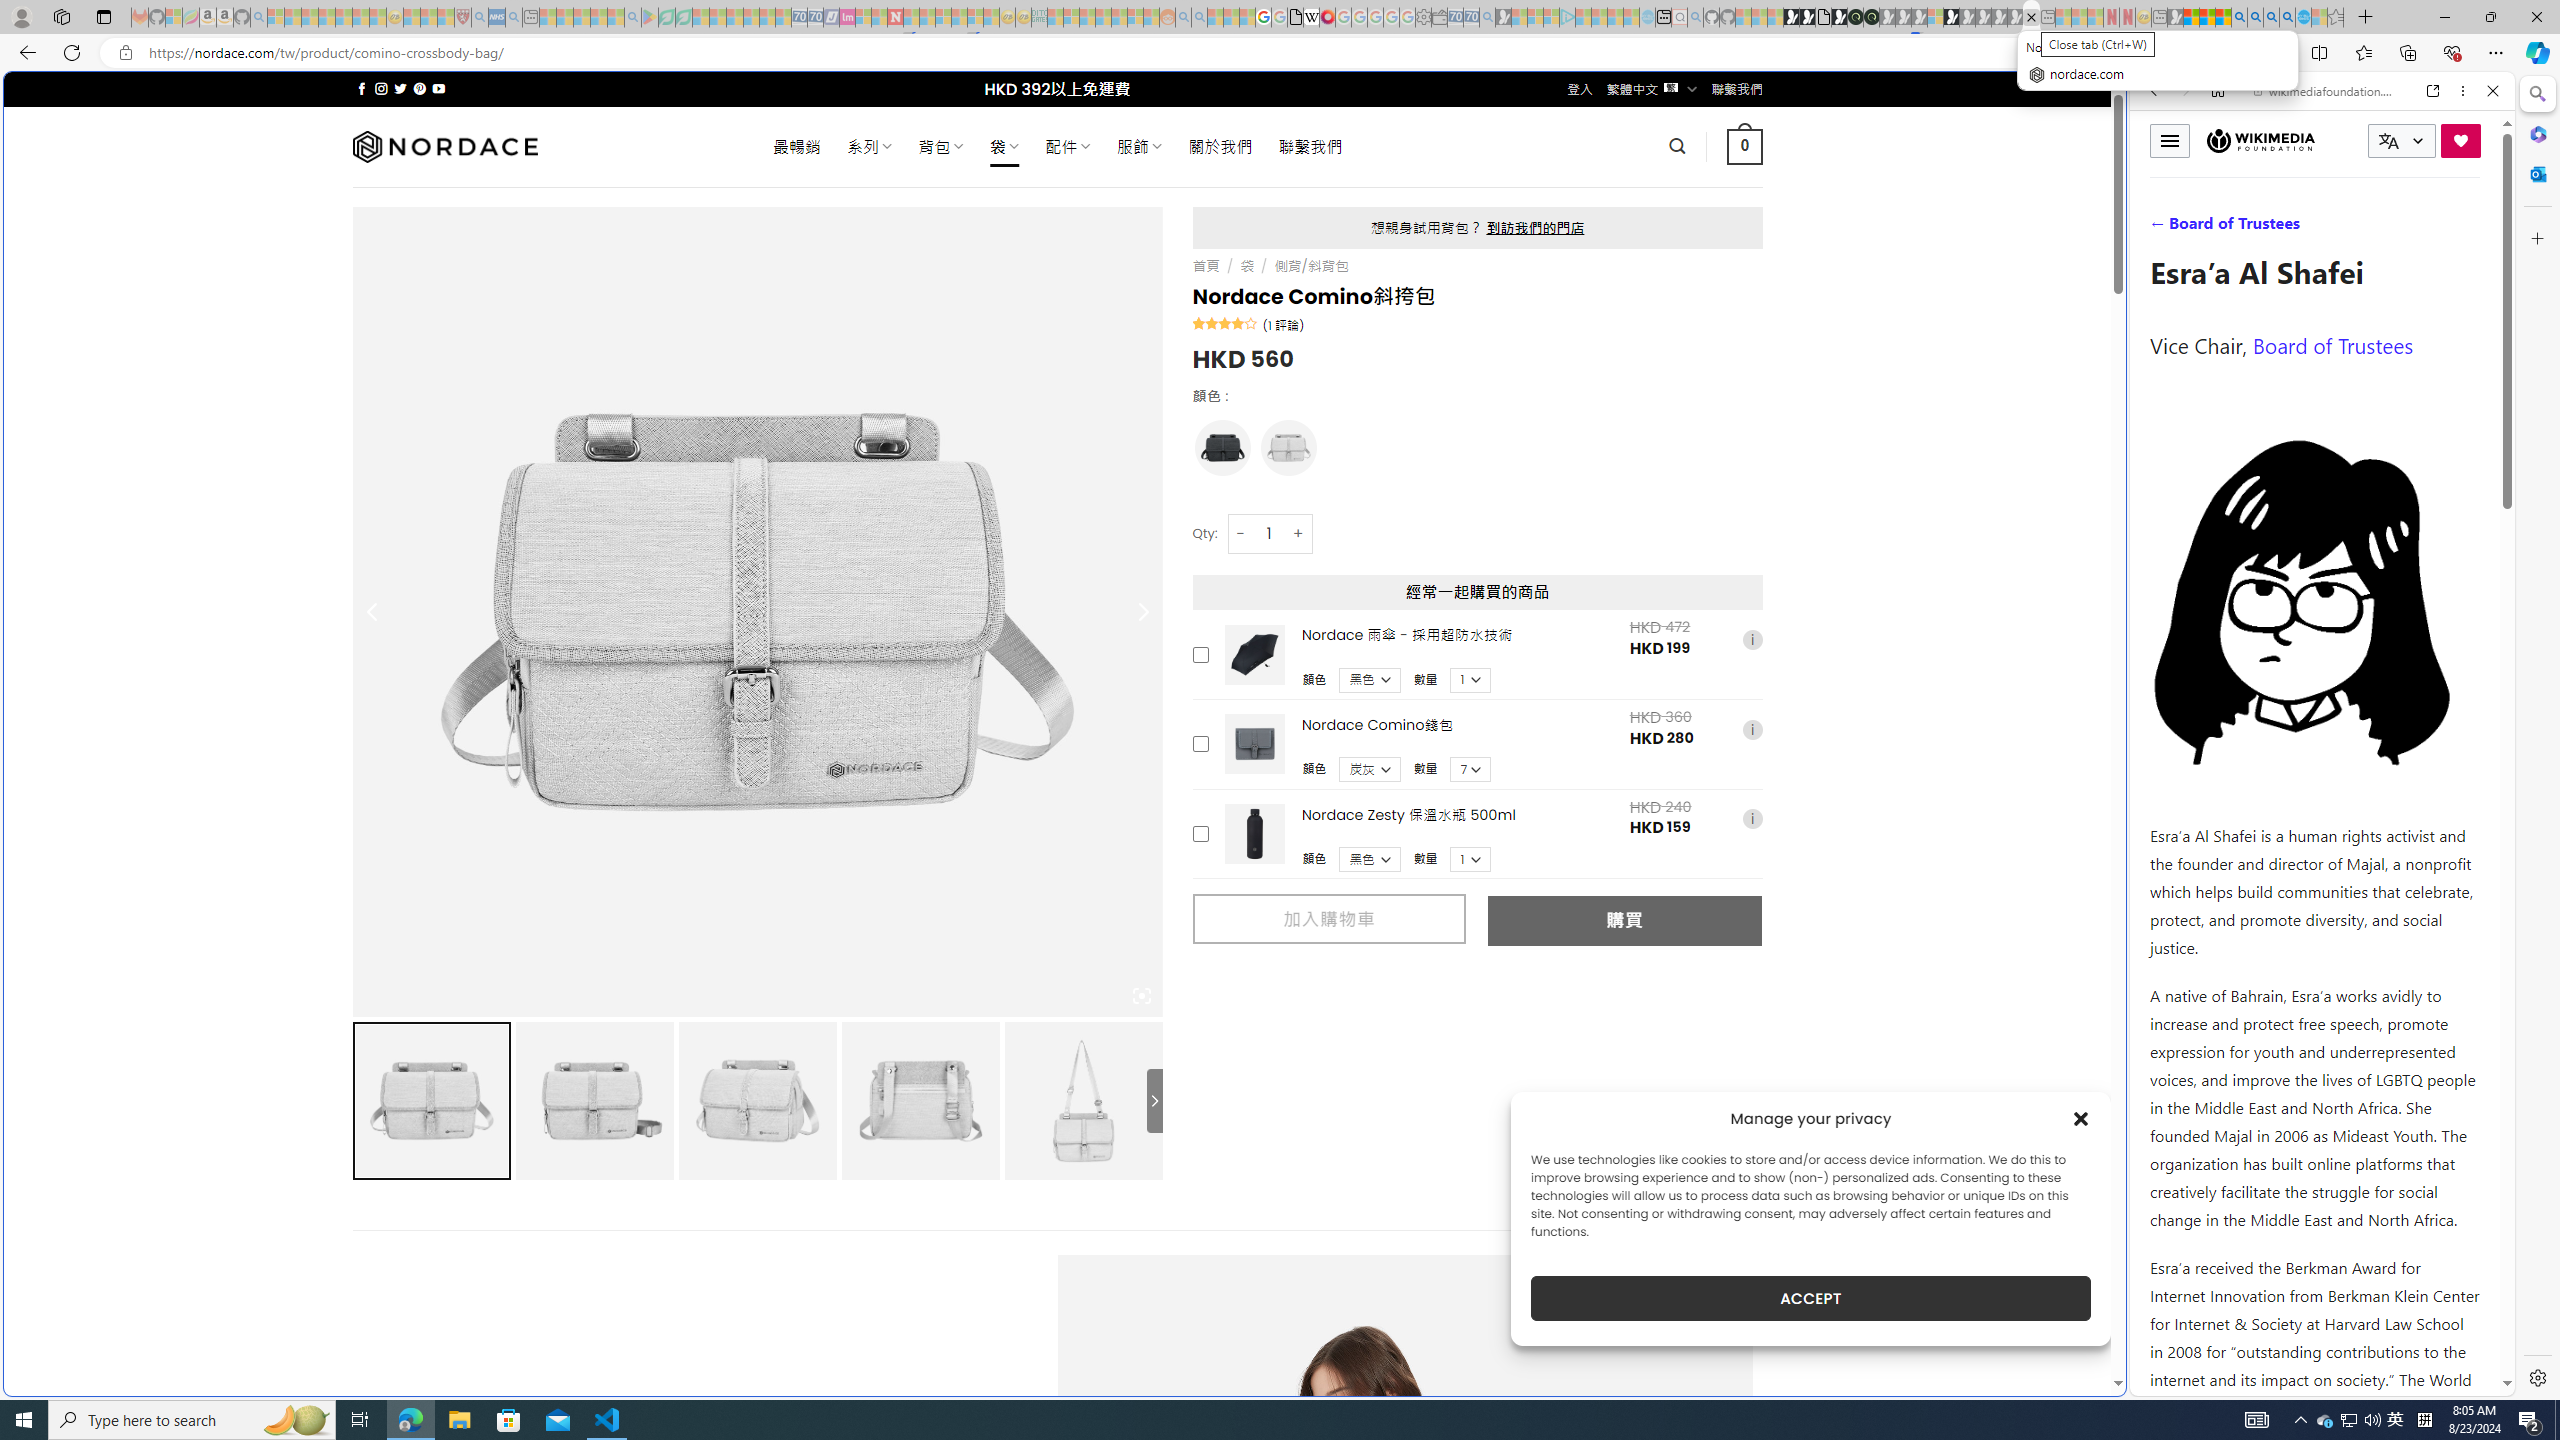  Describe the element at coordinates (2256, 17) in the screenshot. I see `2009 Bing officially replaced Live Search on June 3 - Search` at that location.